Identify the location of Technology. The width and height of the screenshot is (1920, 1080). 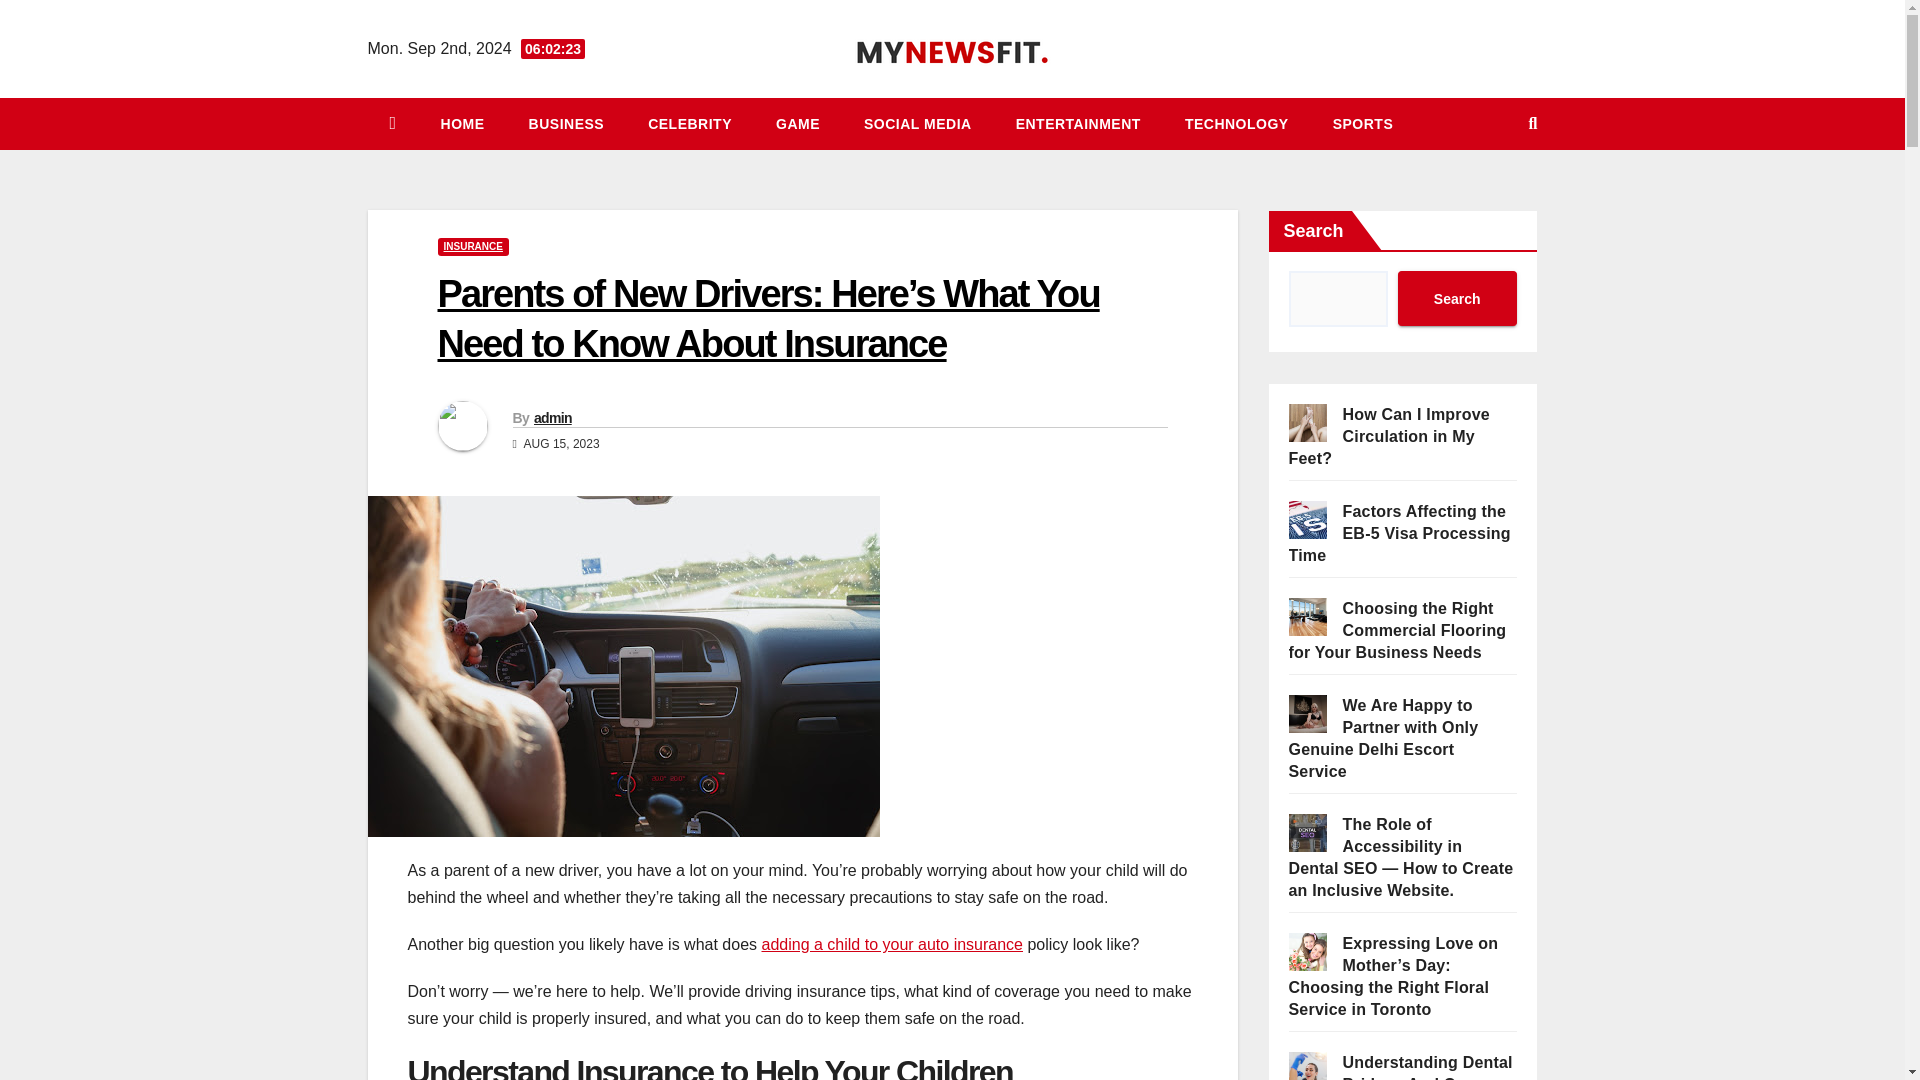
(1237, 124).